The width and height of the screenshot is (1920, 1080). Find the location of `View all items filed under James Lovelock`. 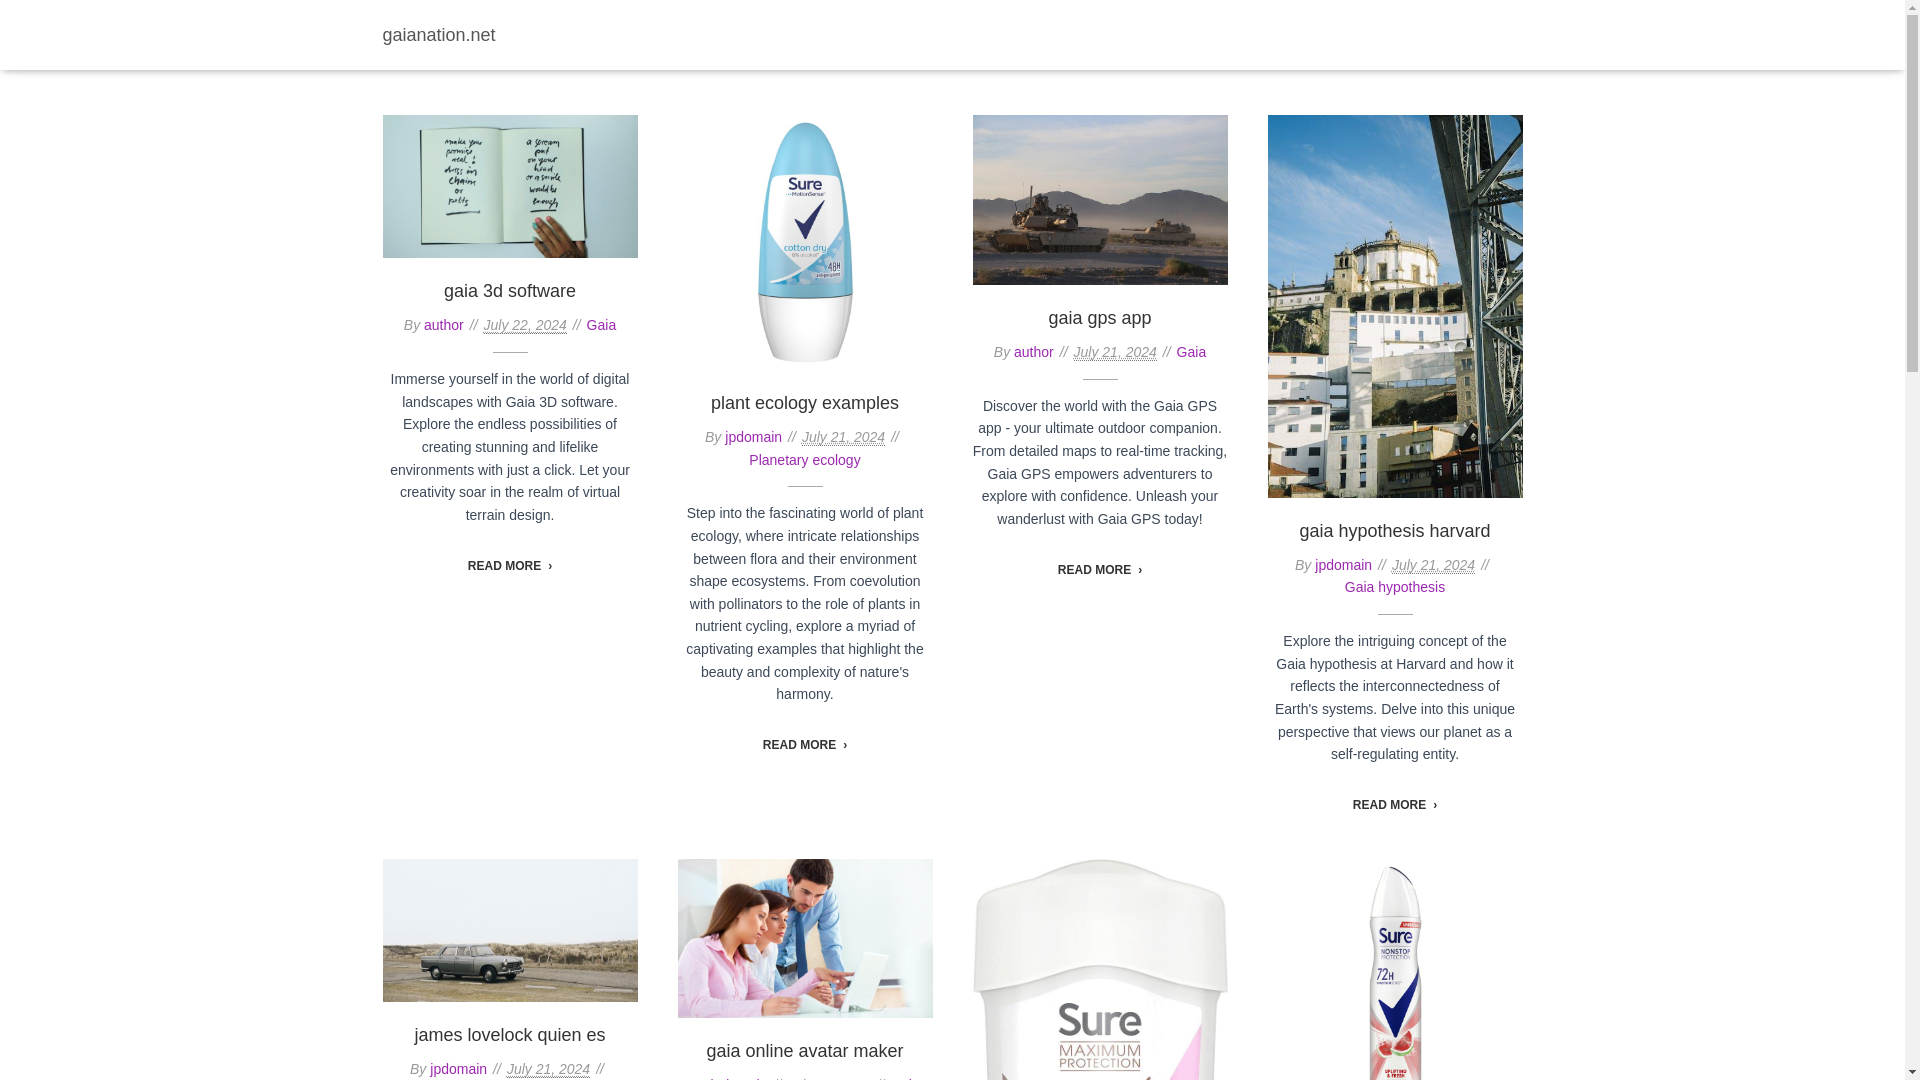

View all items filed under James Lovelock is located at coordinates (1178, 28).